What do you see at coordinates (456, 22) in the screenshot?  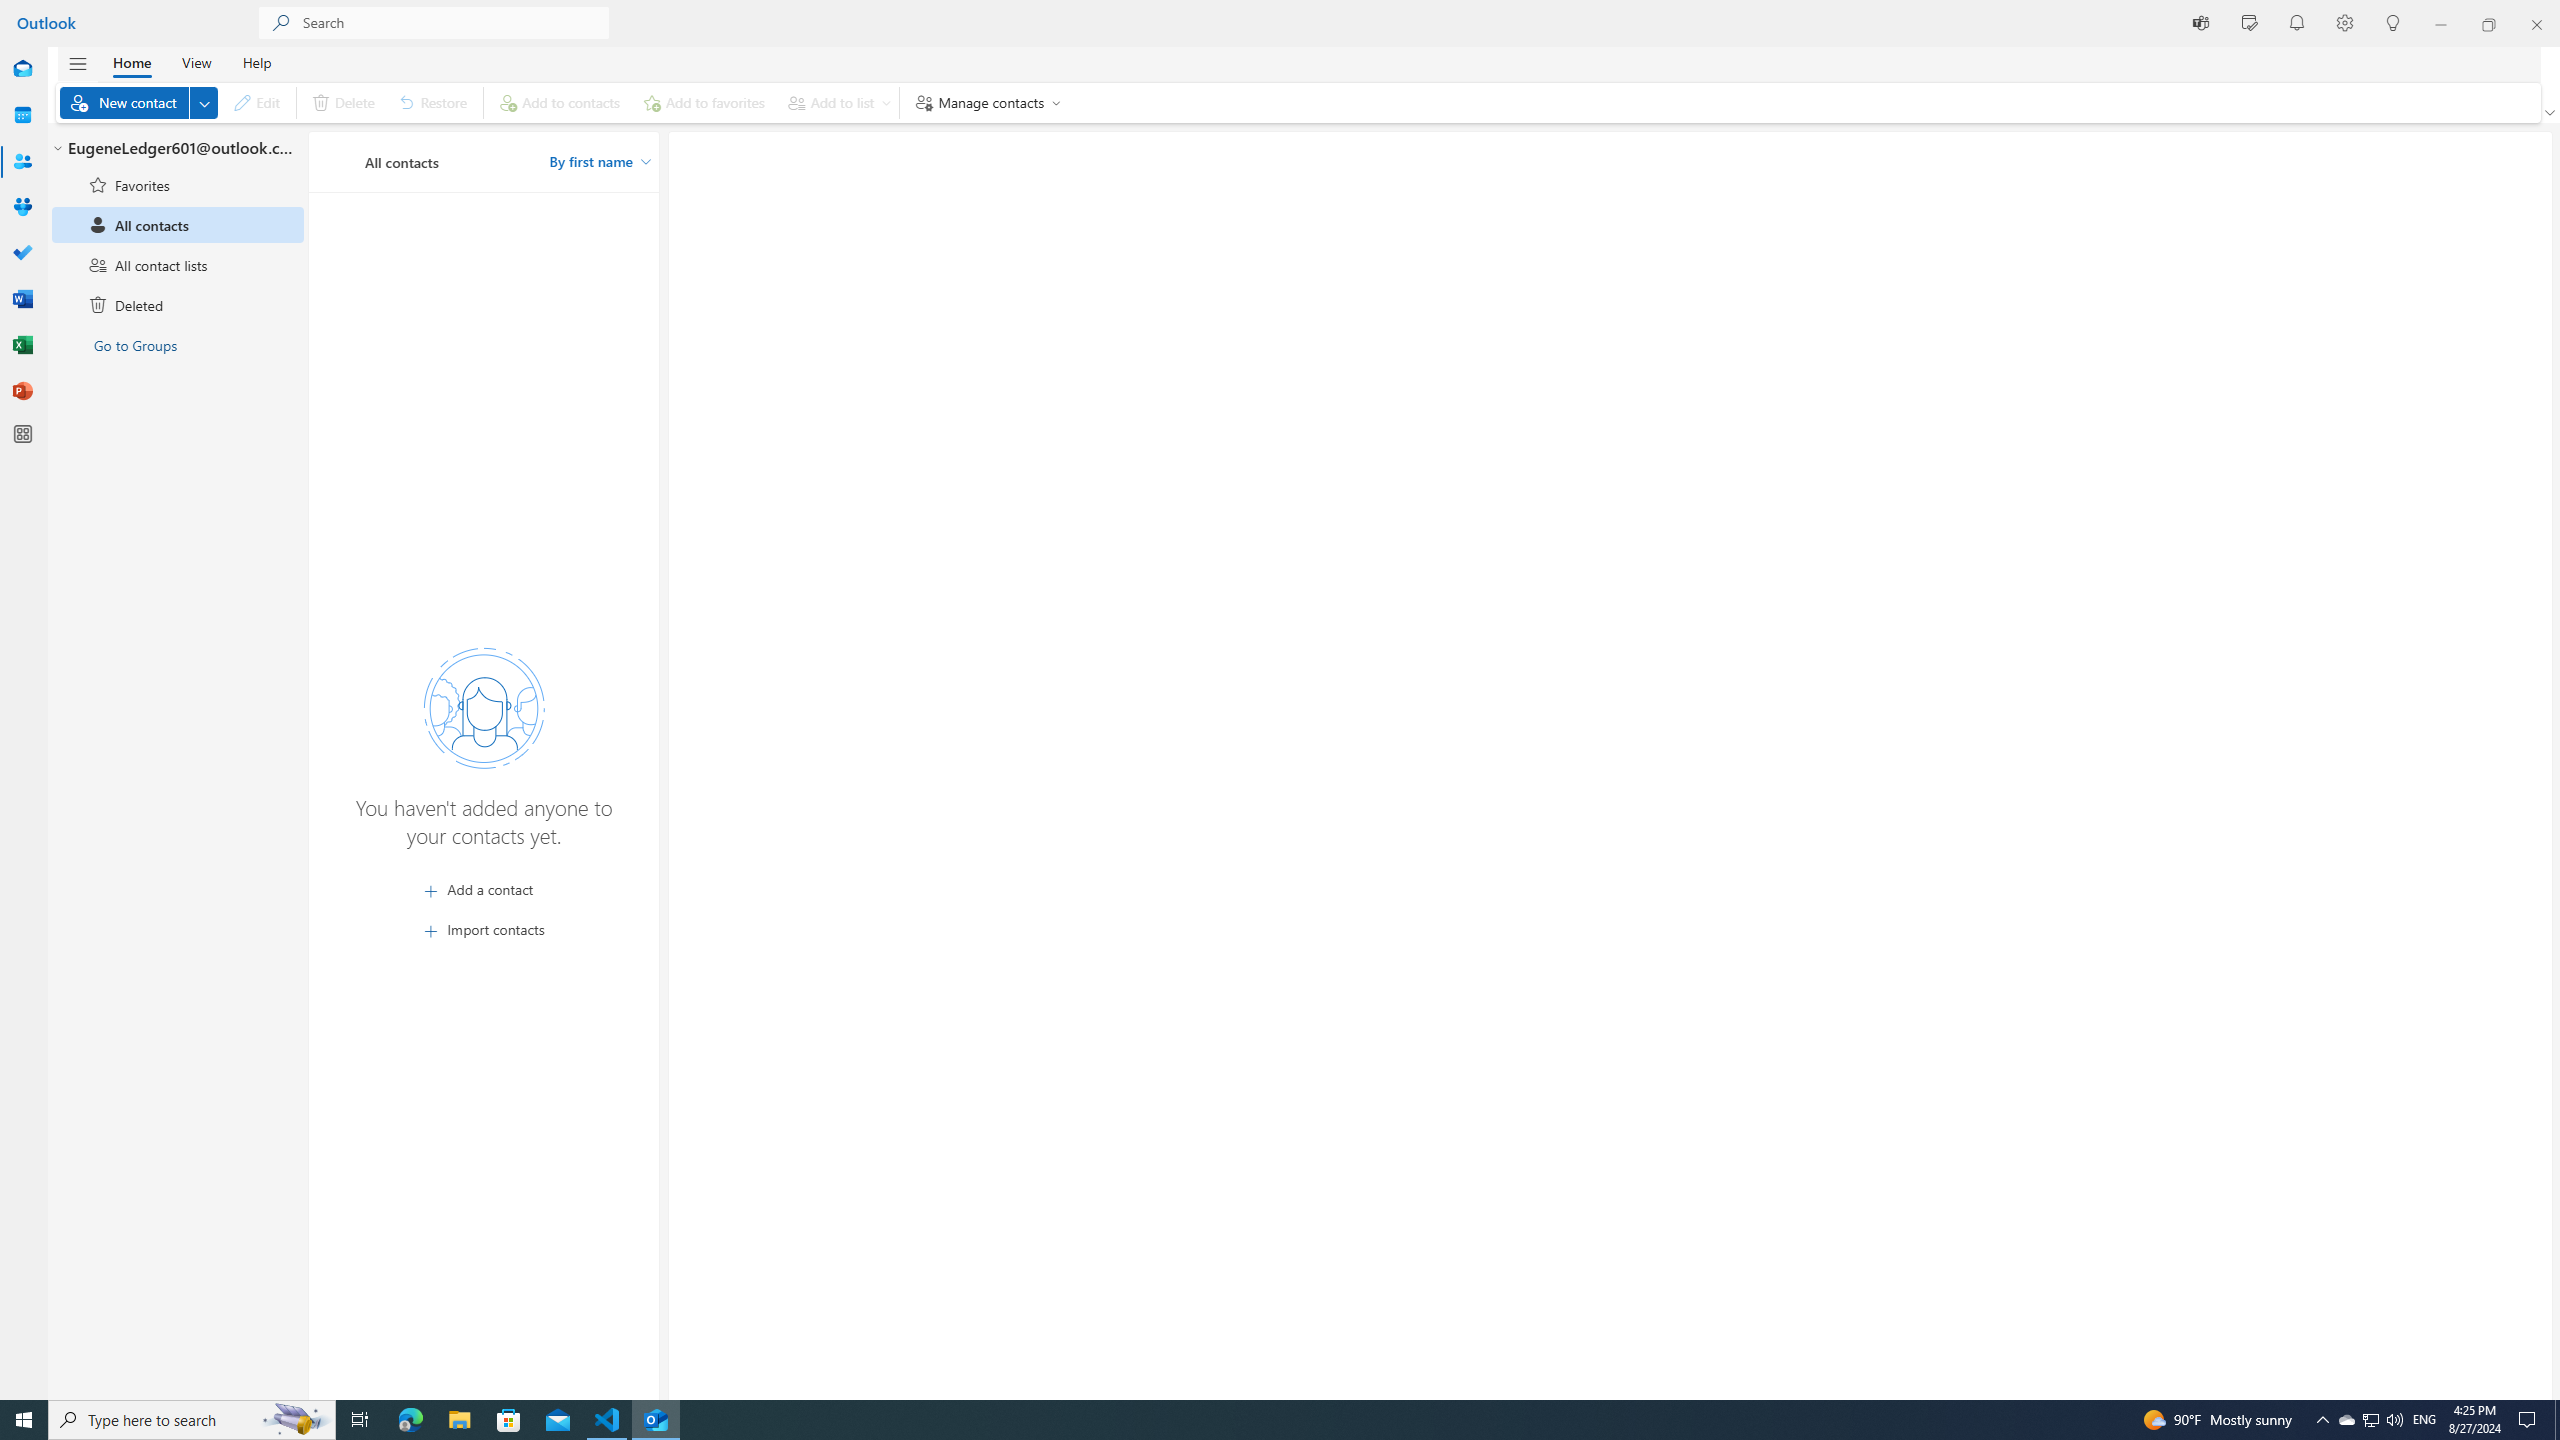 I see `Search` at bounding box center [456, 22].